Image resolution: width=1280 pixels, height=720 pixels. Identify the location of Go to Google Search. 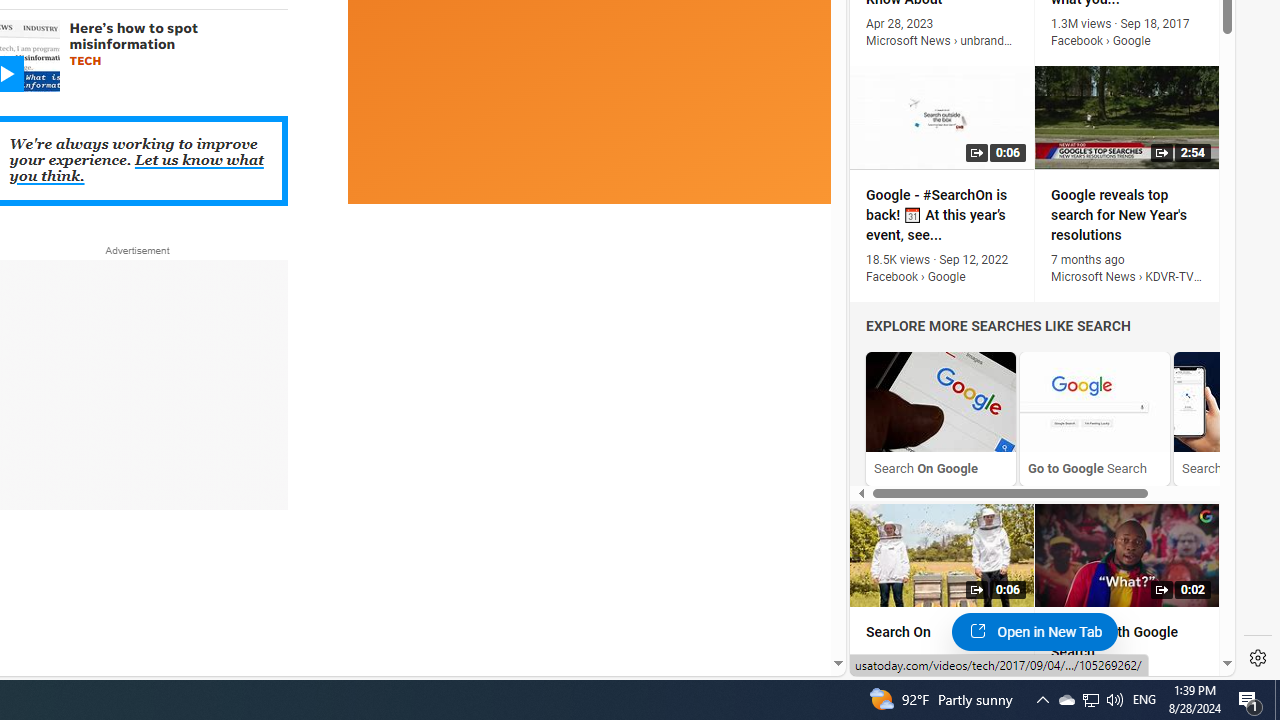
(1094, 402).